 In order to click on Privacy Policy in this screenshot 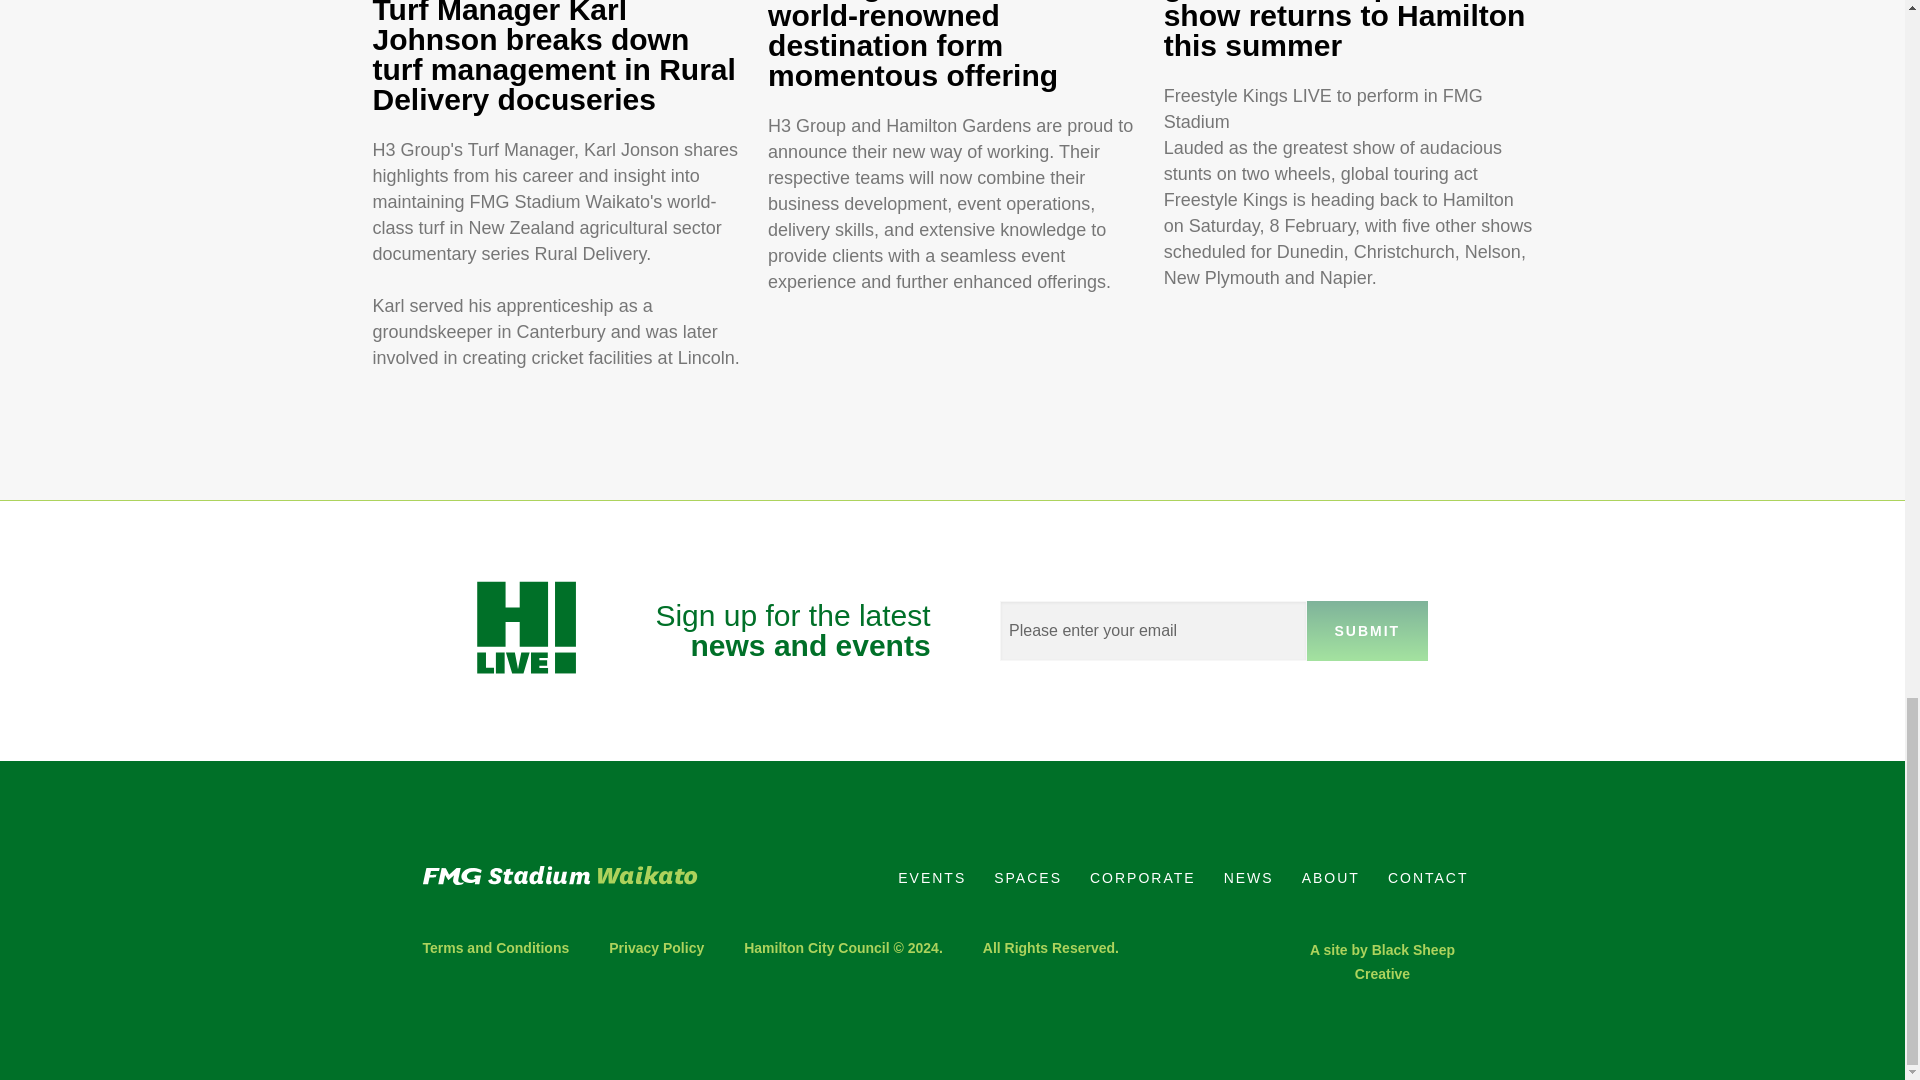, I will do `click(656, 948)`.